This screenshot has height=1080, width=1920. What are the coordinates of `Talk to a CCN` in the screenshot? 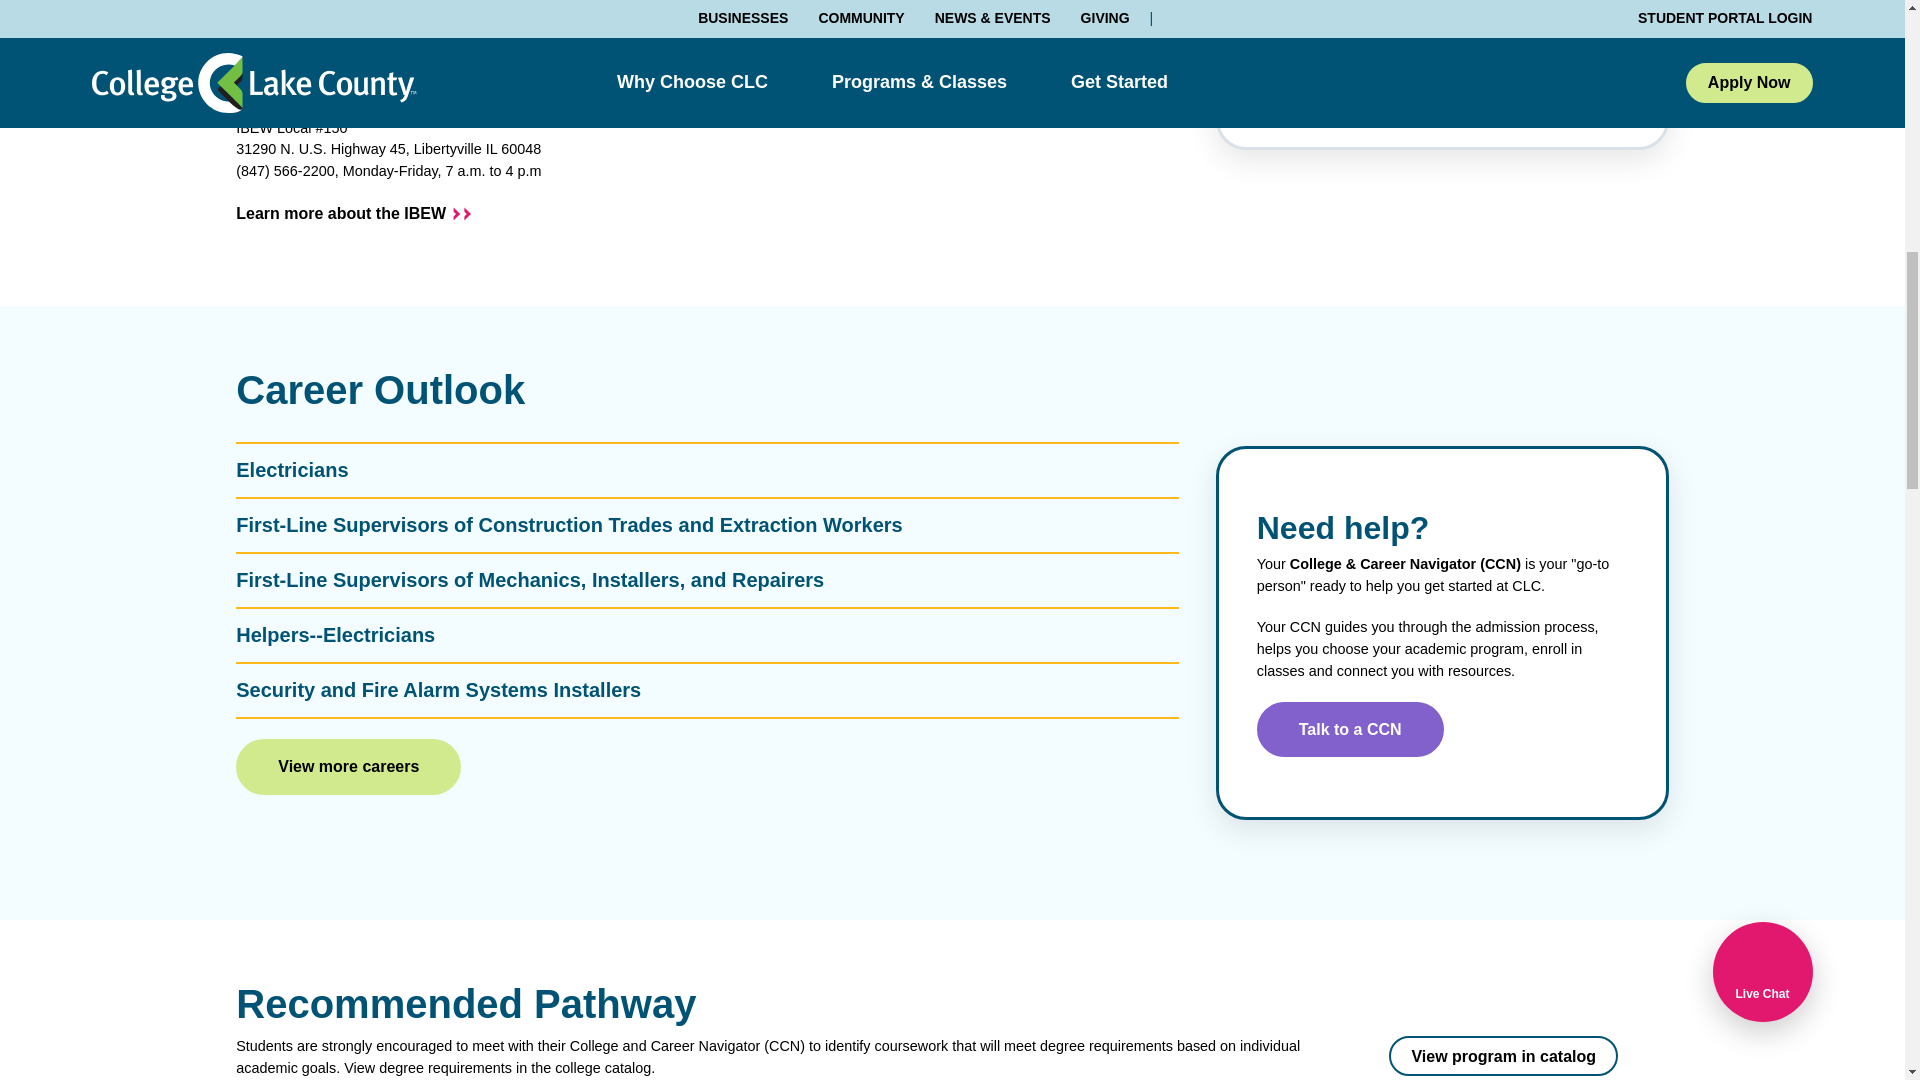 It's located at (1350, 730).